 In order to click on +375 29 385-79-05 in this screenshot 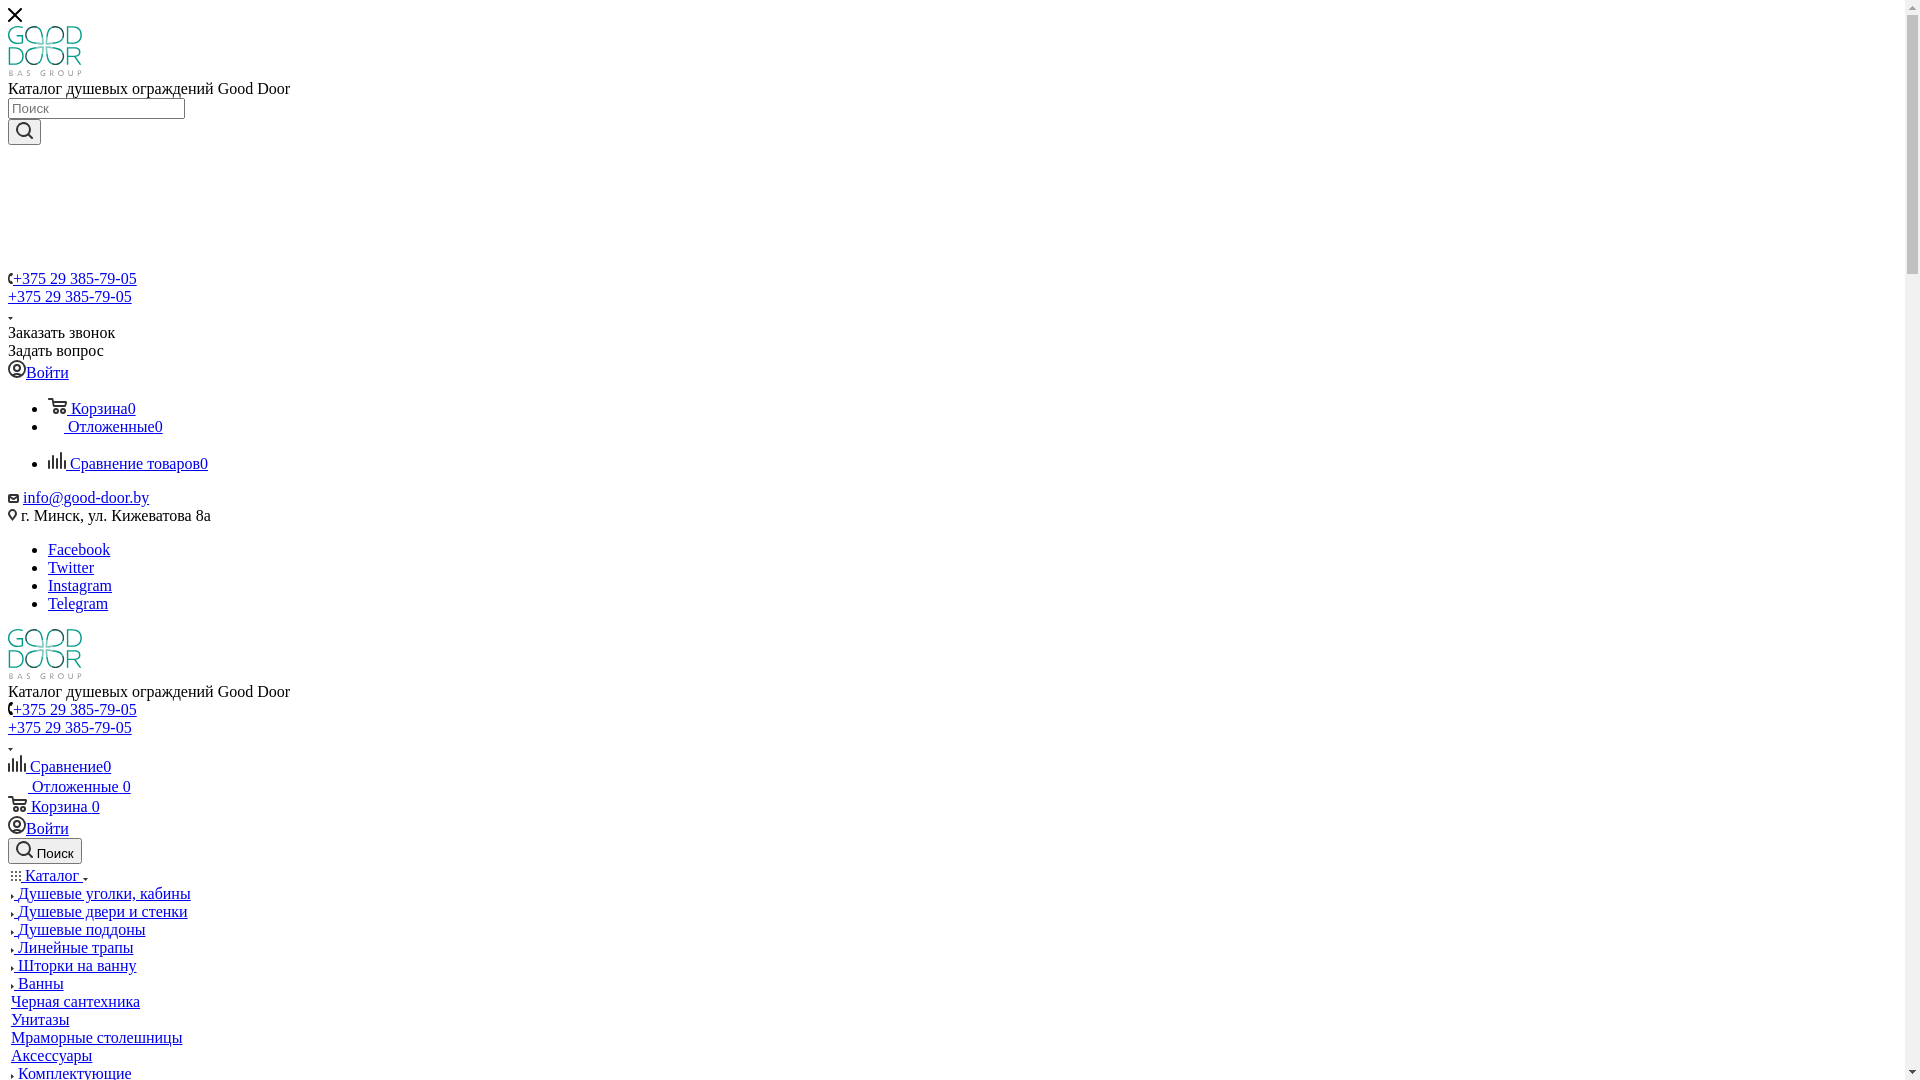, I will do `click(70, 728)`.